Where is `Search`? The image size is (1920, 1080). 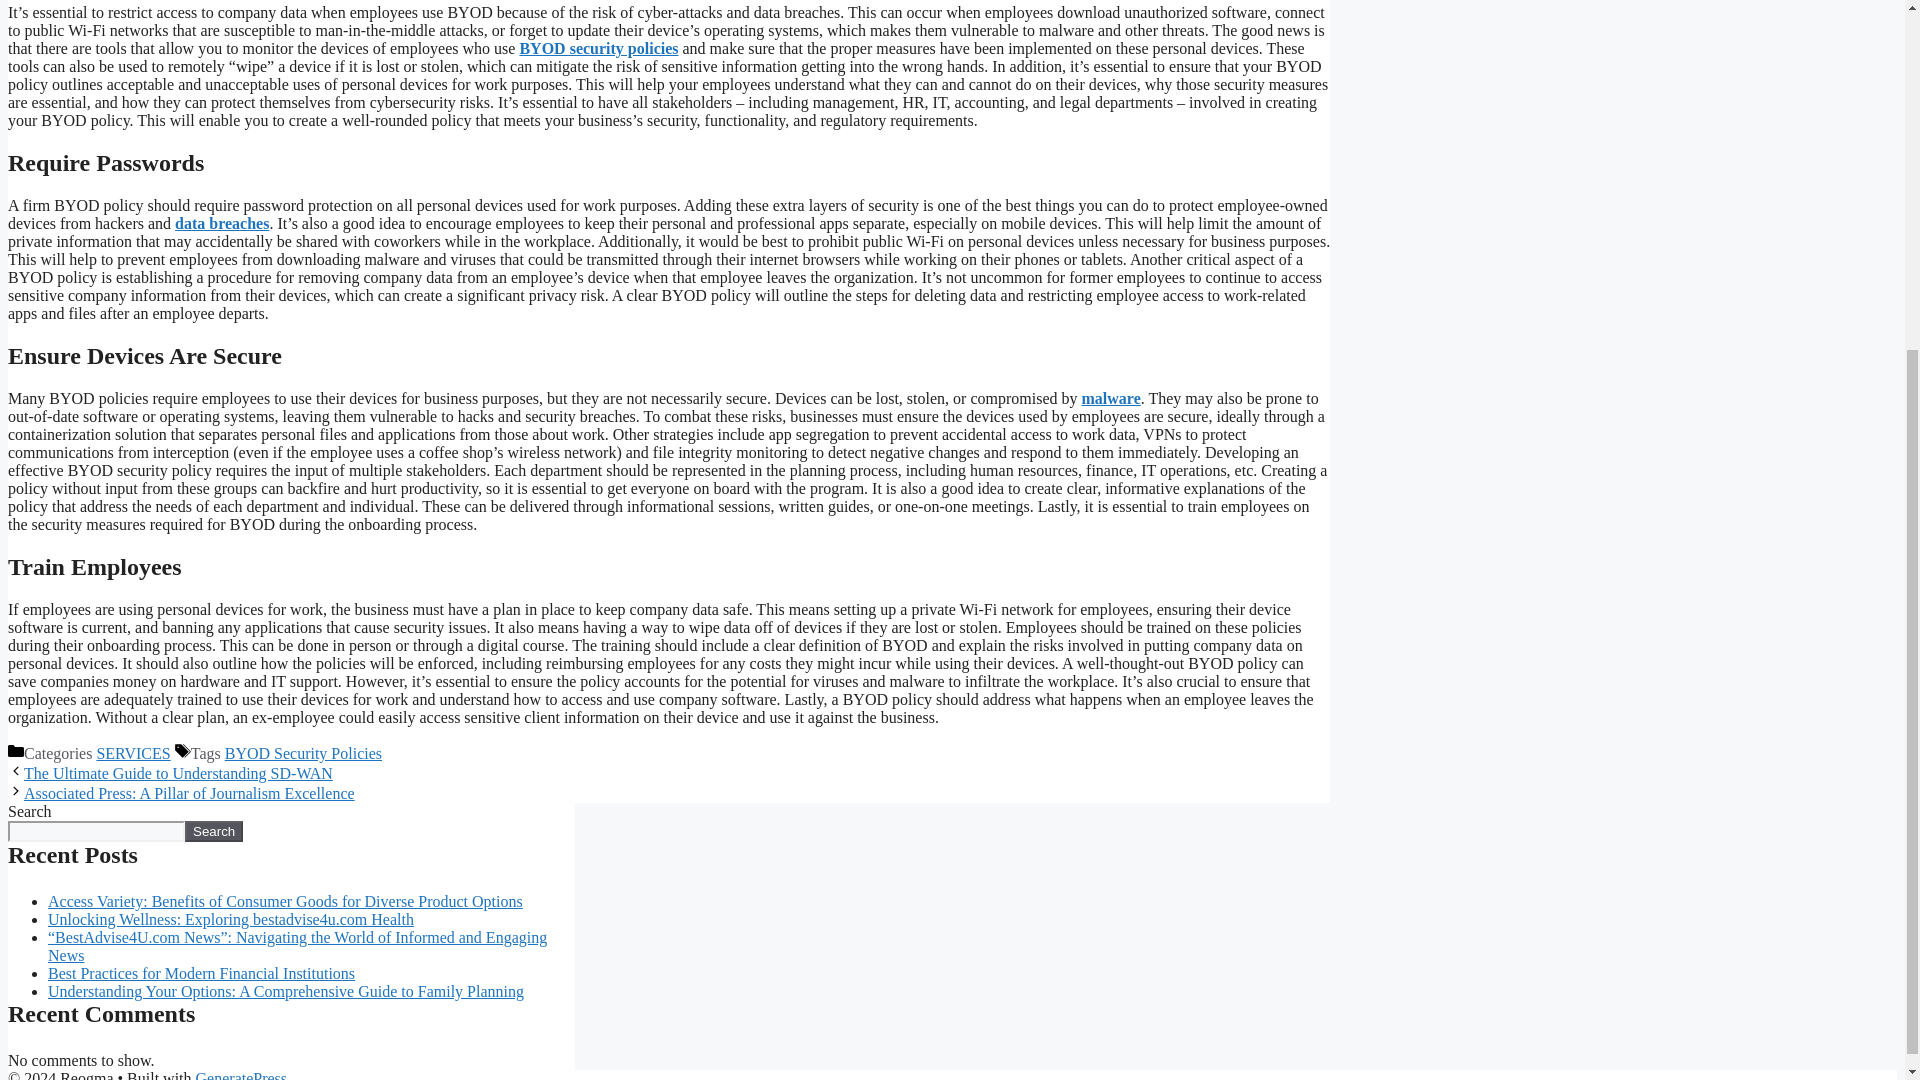
Search is located at coordinates (214, 831).